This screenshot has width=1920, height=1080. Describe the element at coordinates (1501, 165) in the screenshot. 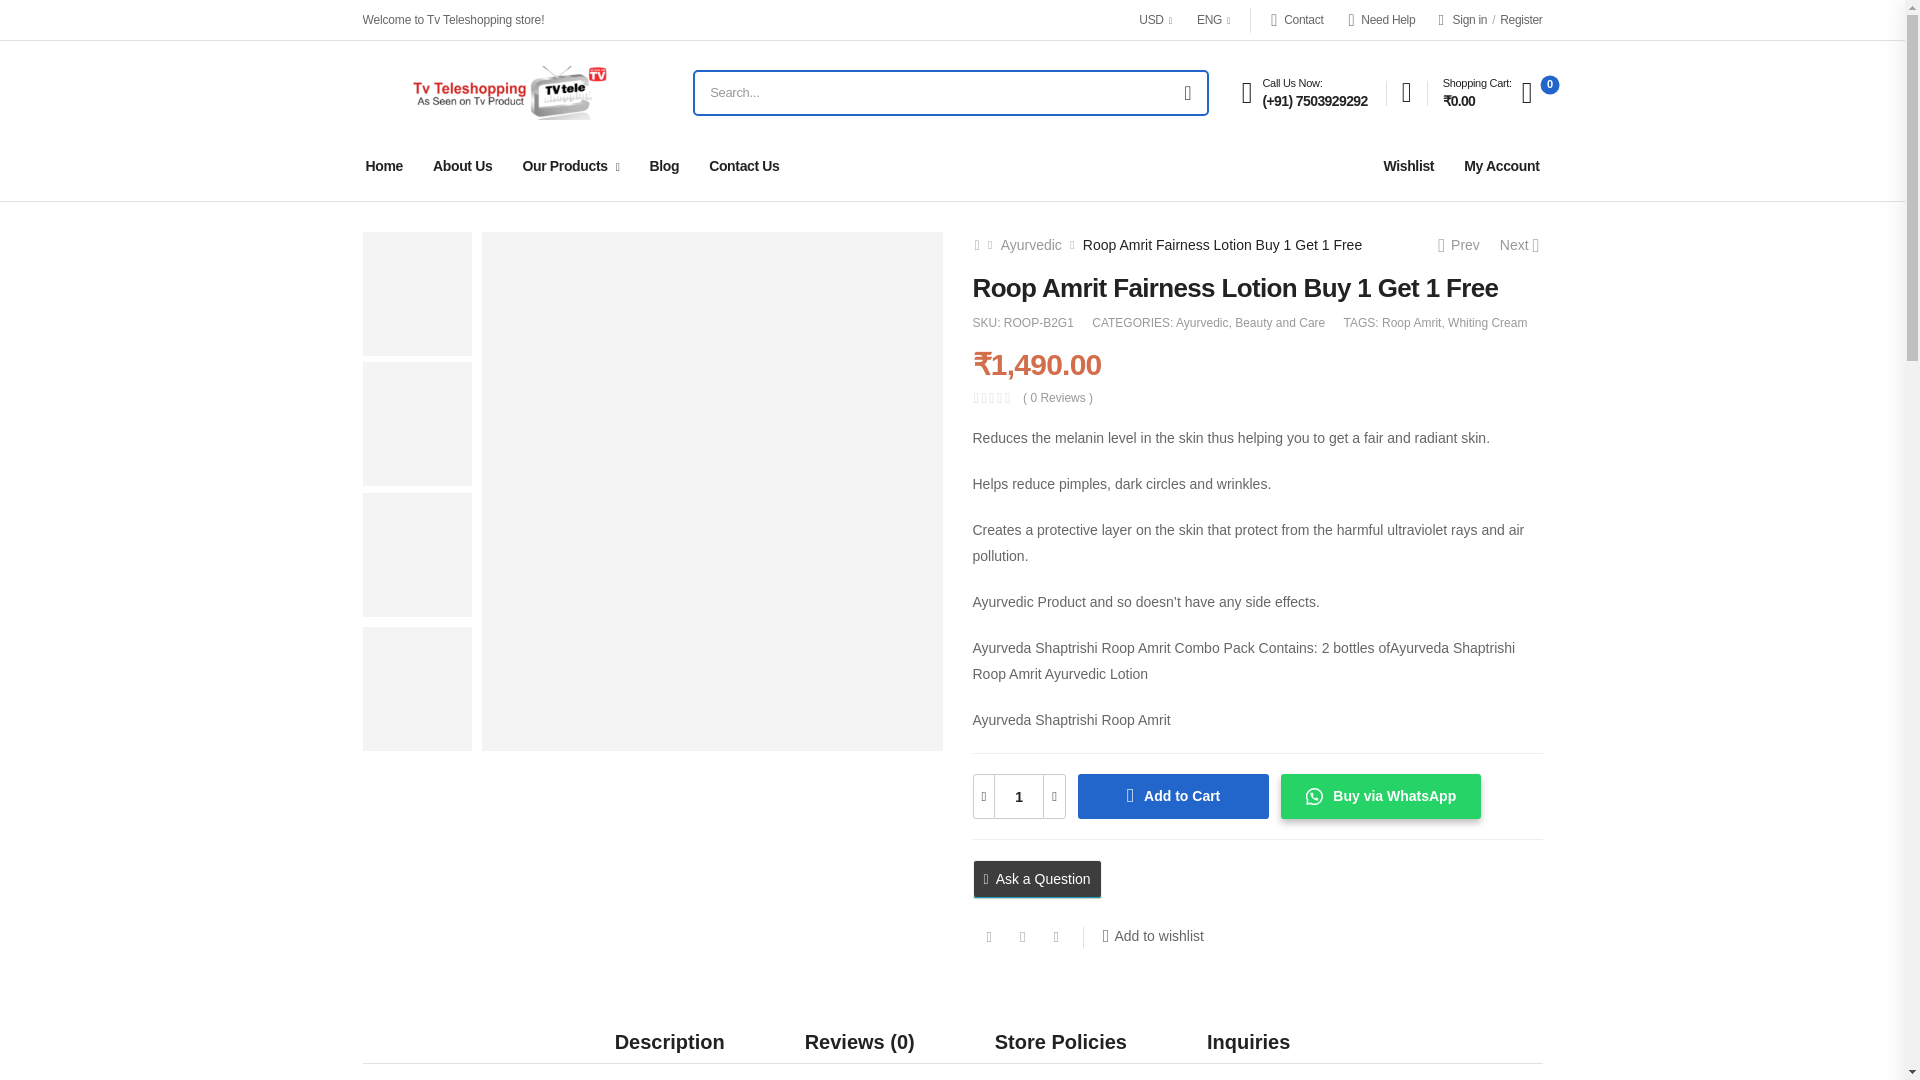

I see `My Account` at that location.